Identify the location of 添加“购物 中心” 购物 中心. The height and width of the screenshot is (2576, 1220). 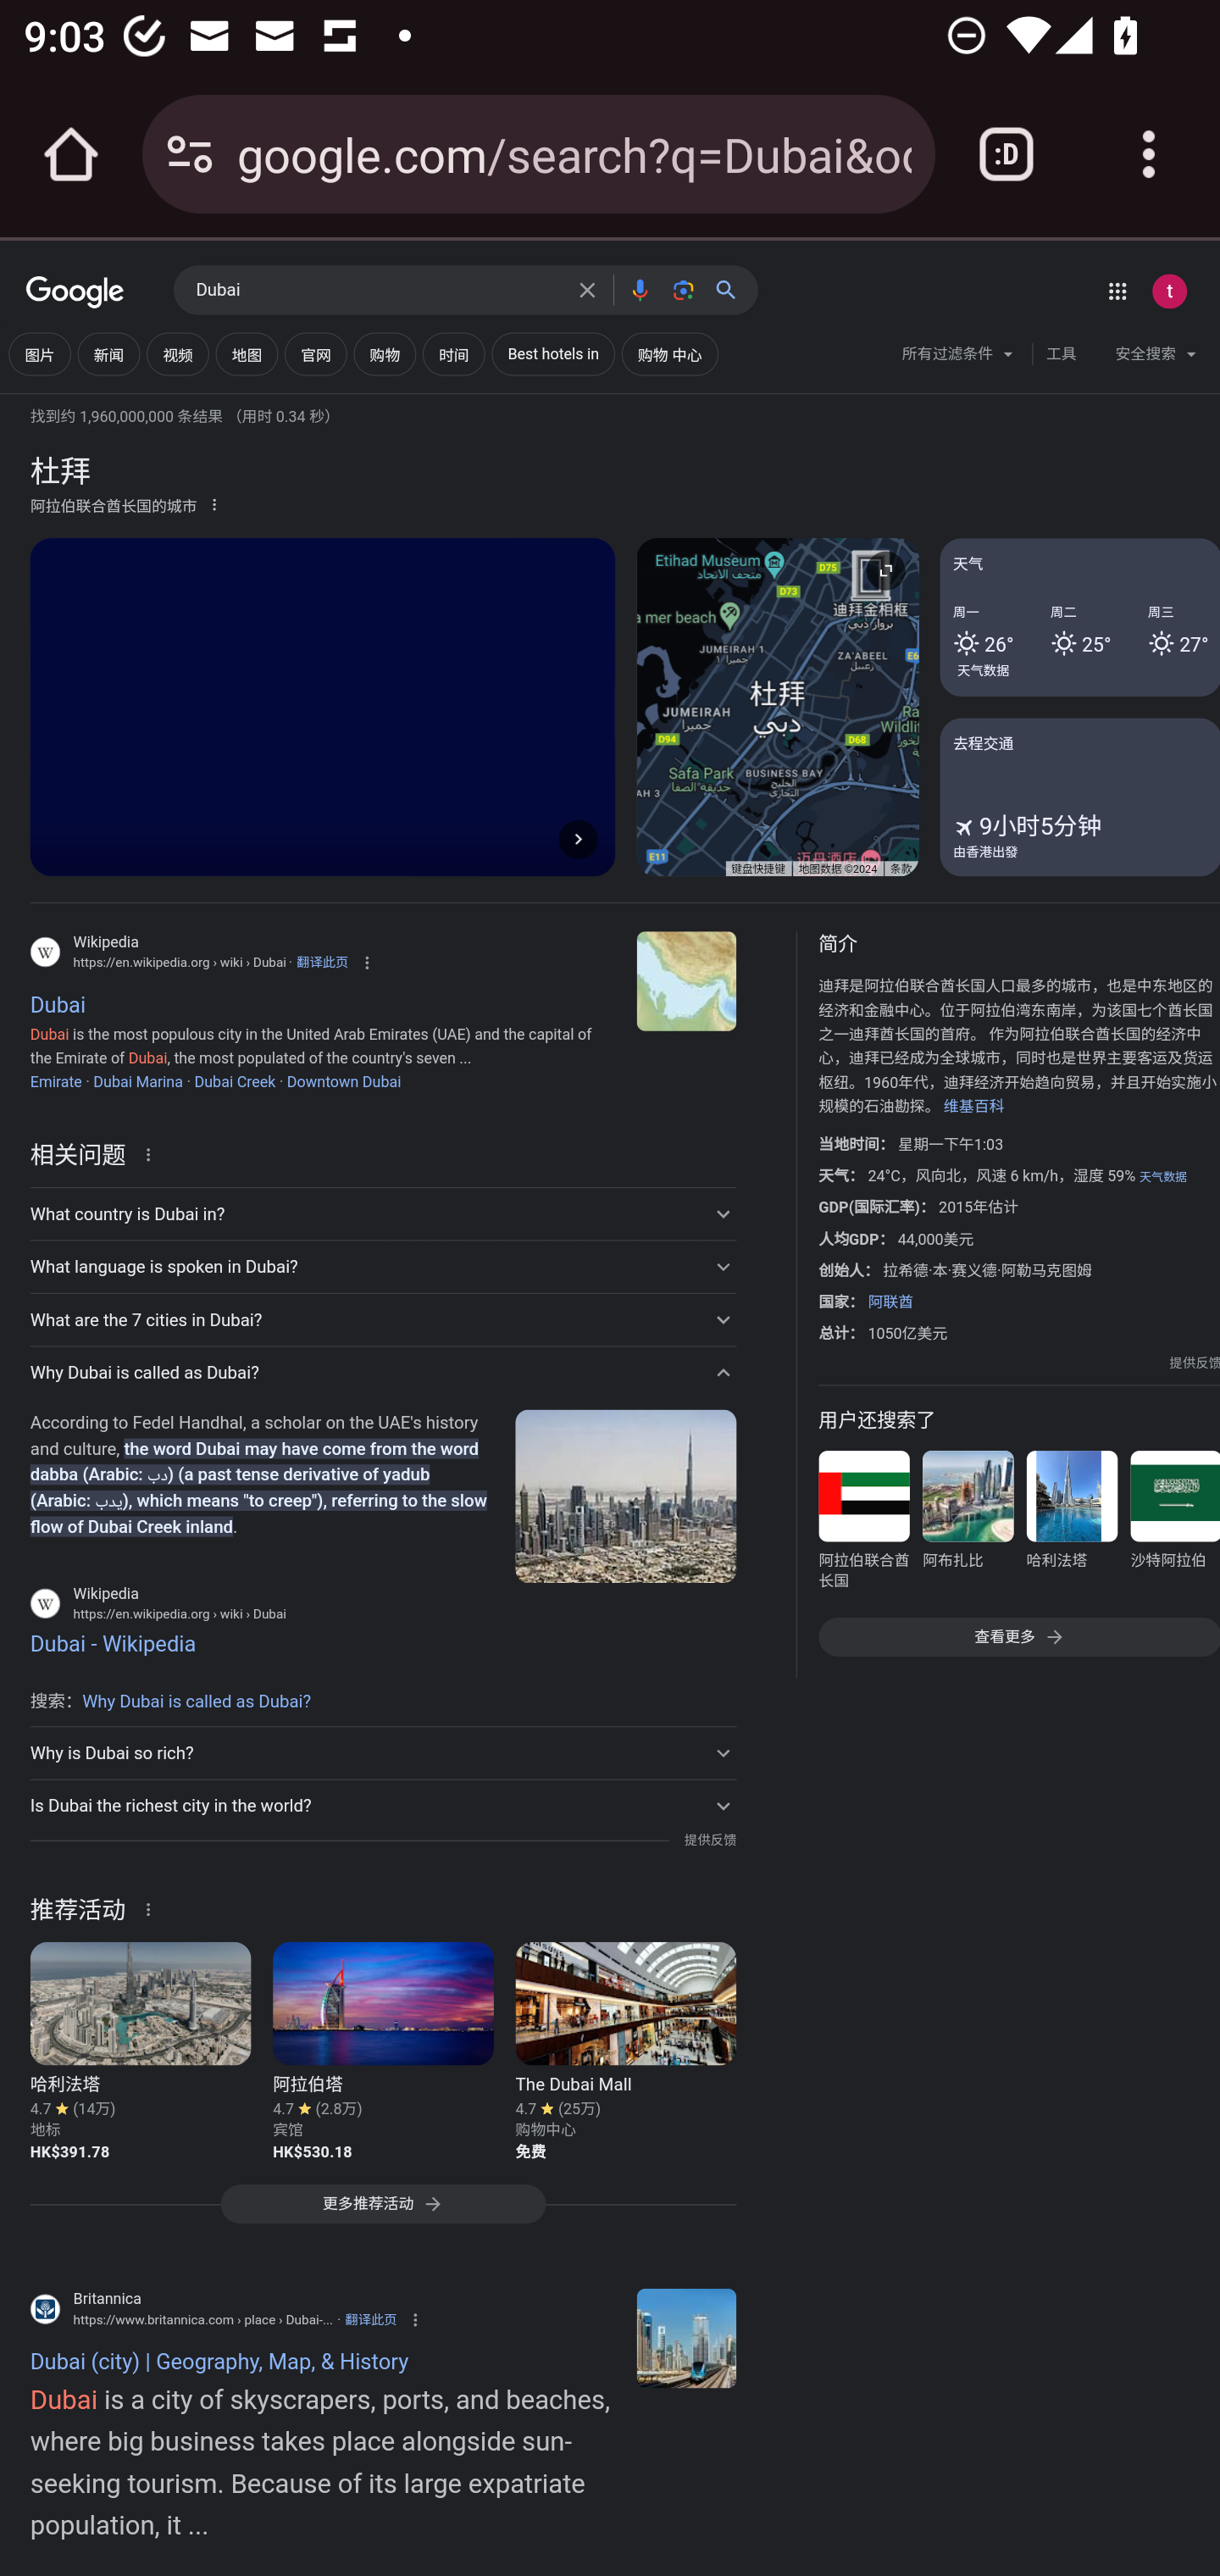
(669, 354).